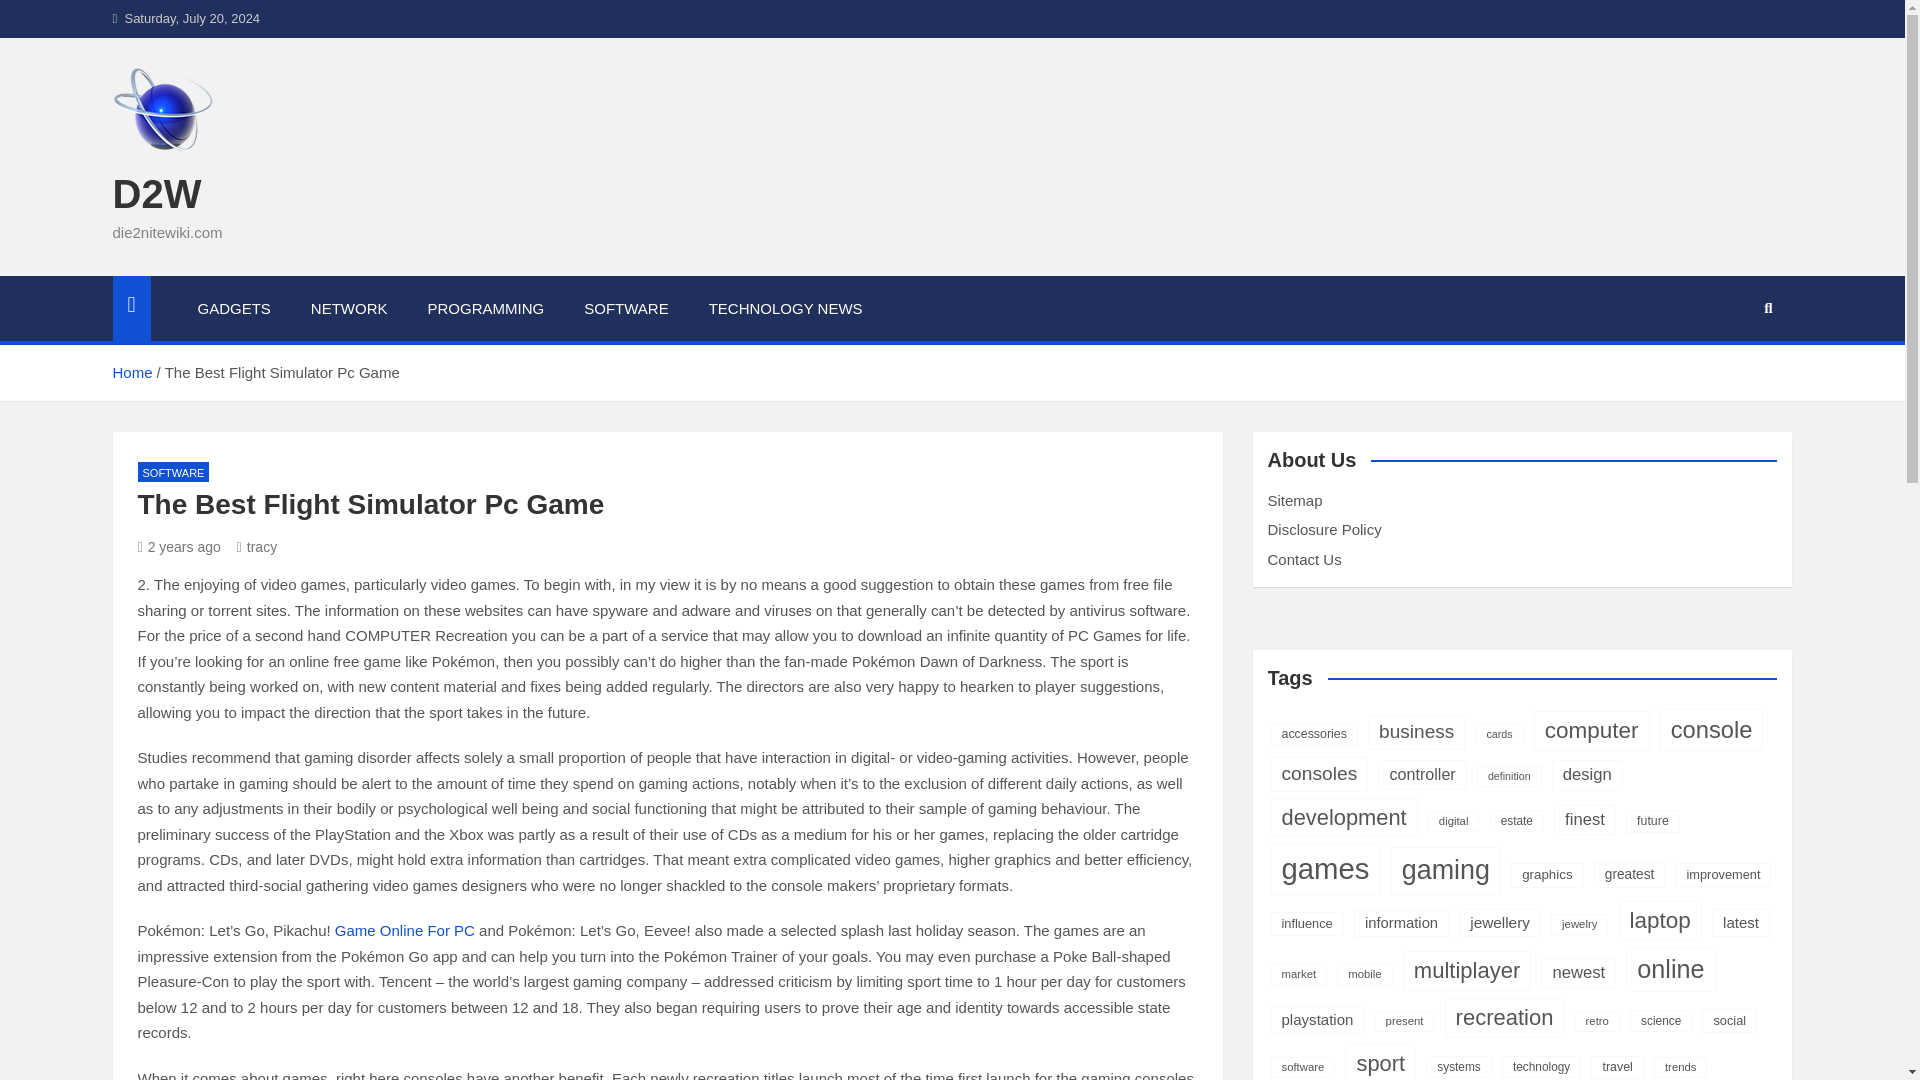 Image resolution: width=1920 pixels, height=1080 pixels. Describe the element at coordinates (1508, 776) in the screenshot. I see `definition` at that location.